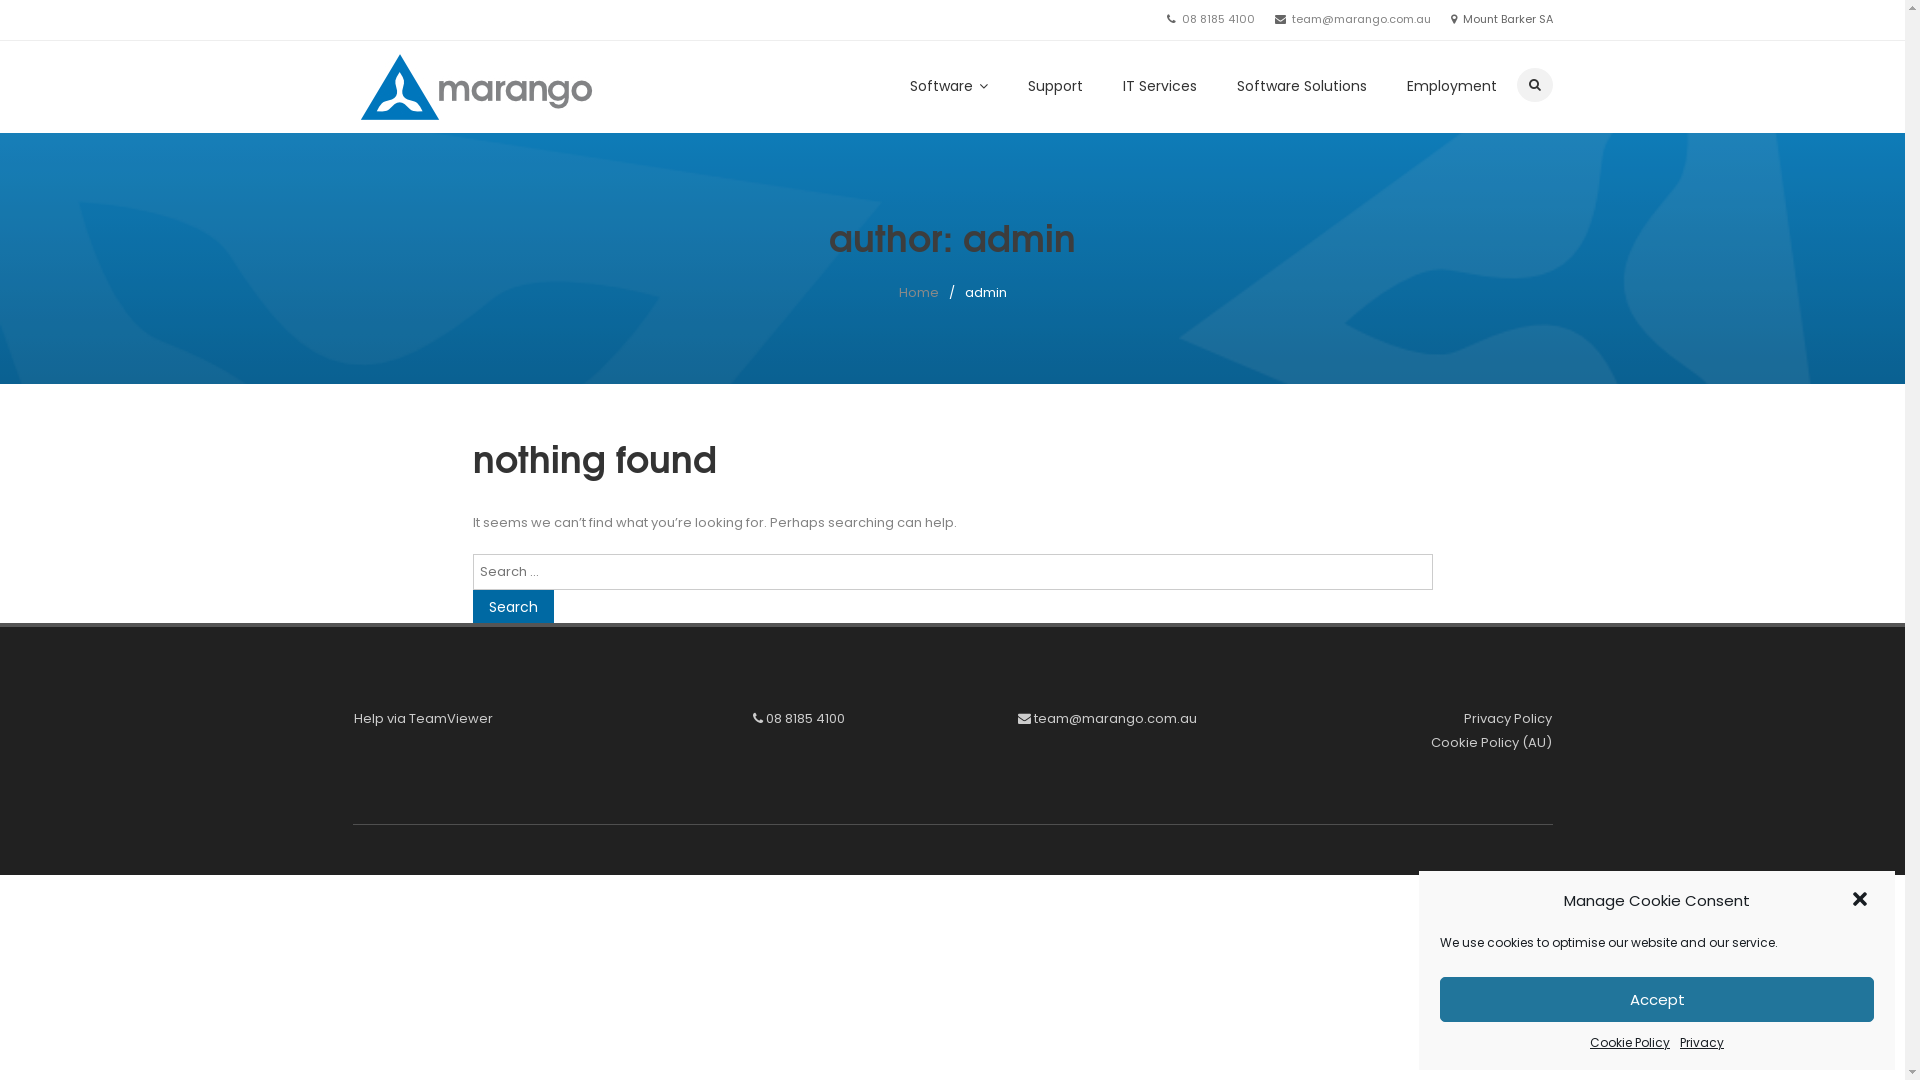 The image size is (1920, 1080). What do you see at coordinates (1301, 86) in the screenshot?
I see `Software Solutions` at bounding box center [1301, 86].